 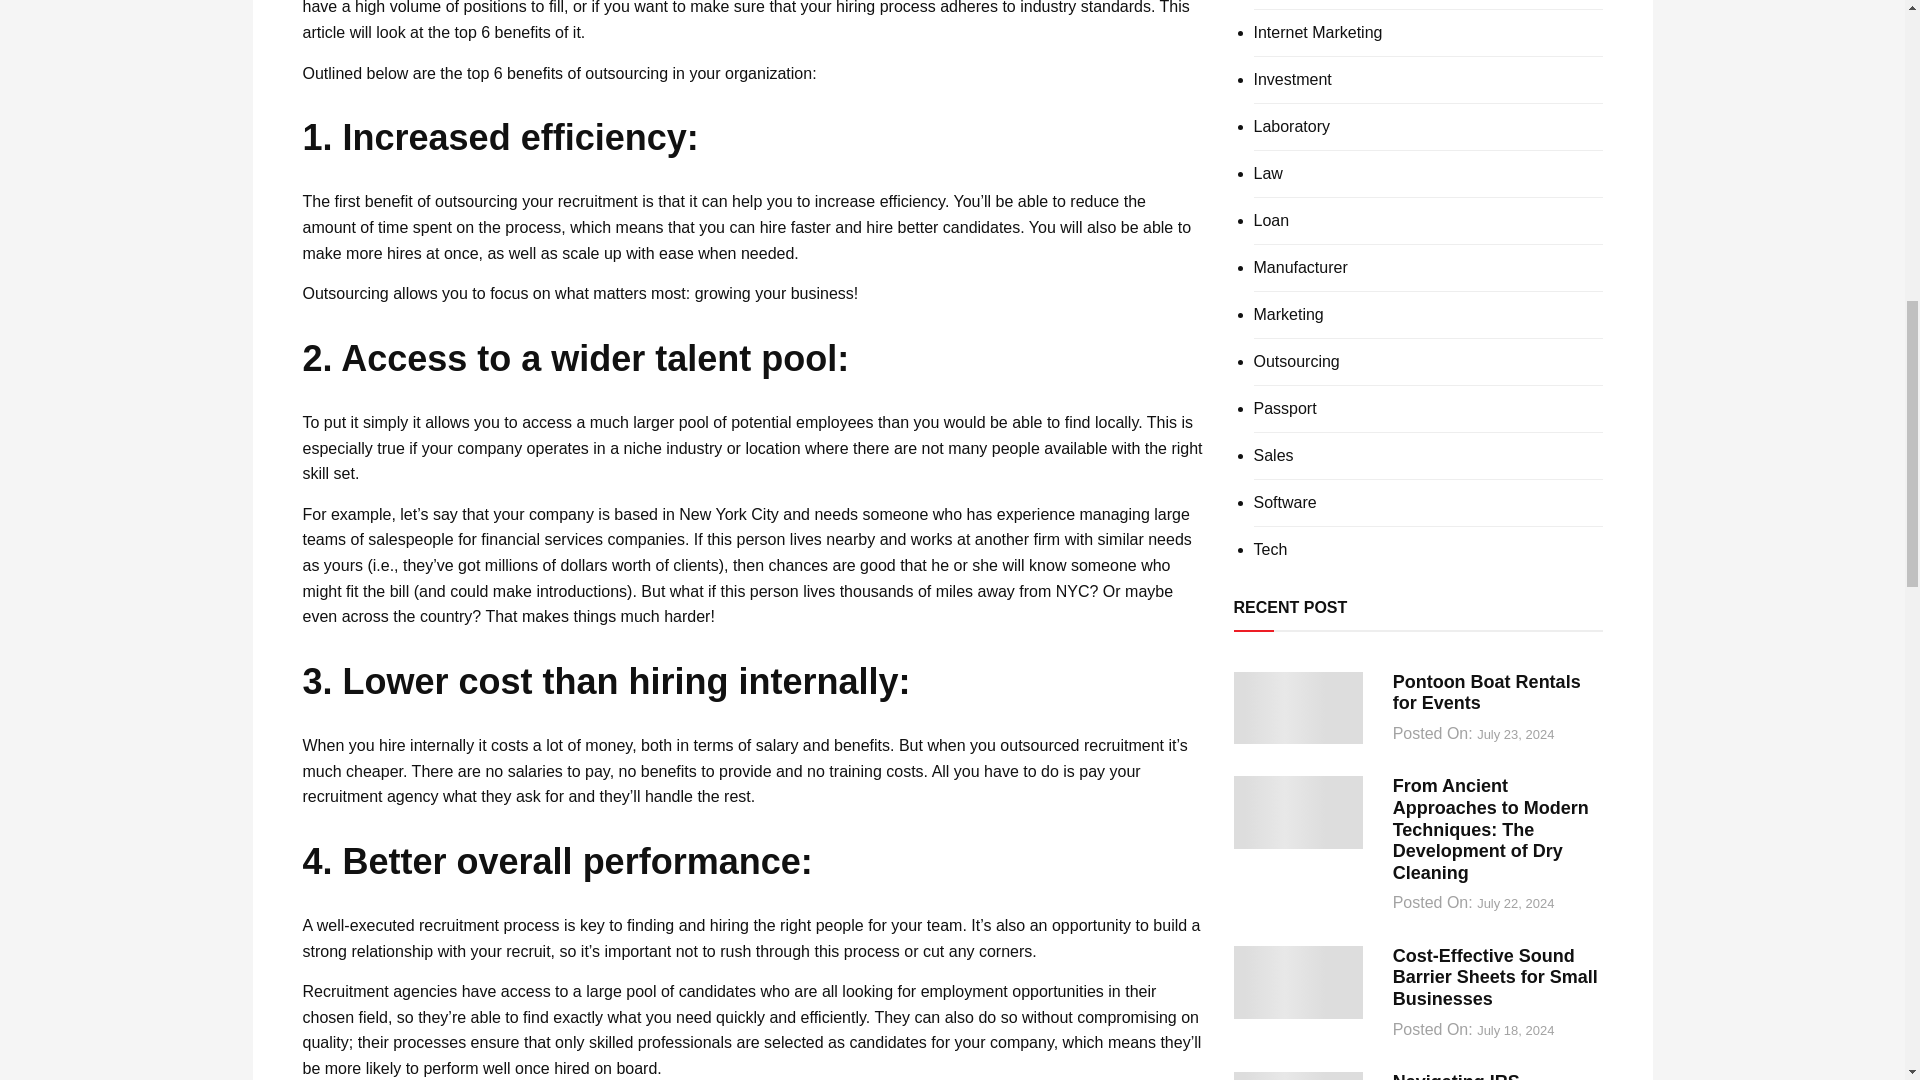 What do you see at coordinates (1268, 174) in the screenshot?
I see `Law` at bounding box center [1268, 174].